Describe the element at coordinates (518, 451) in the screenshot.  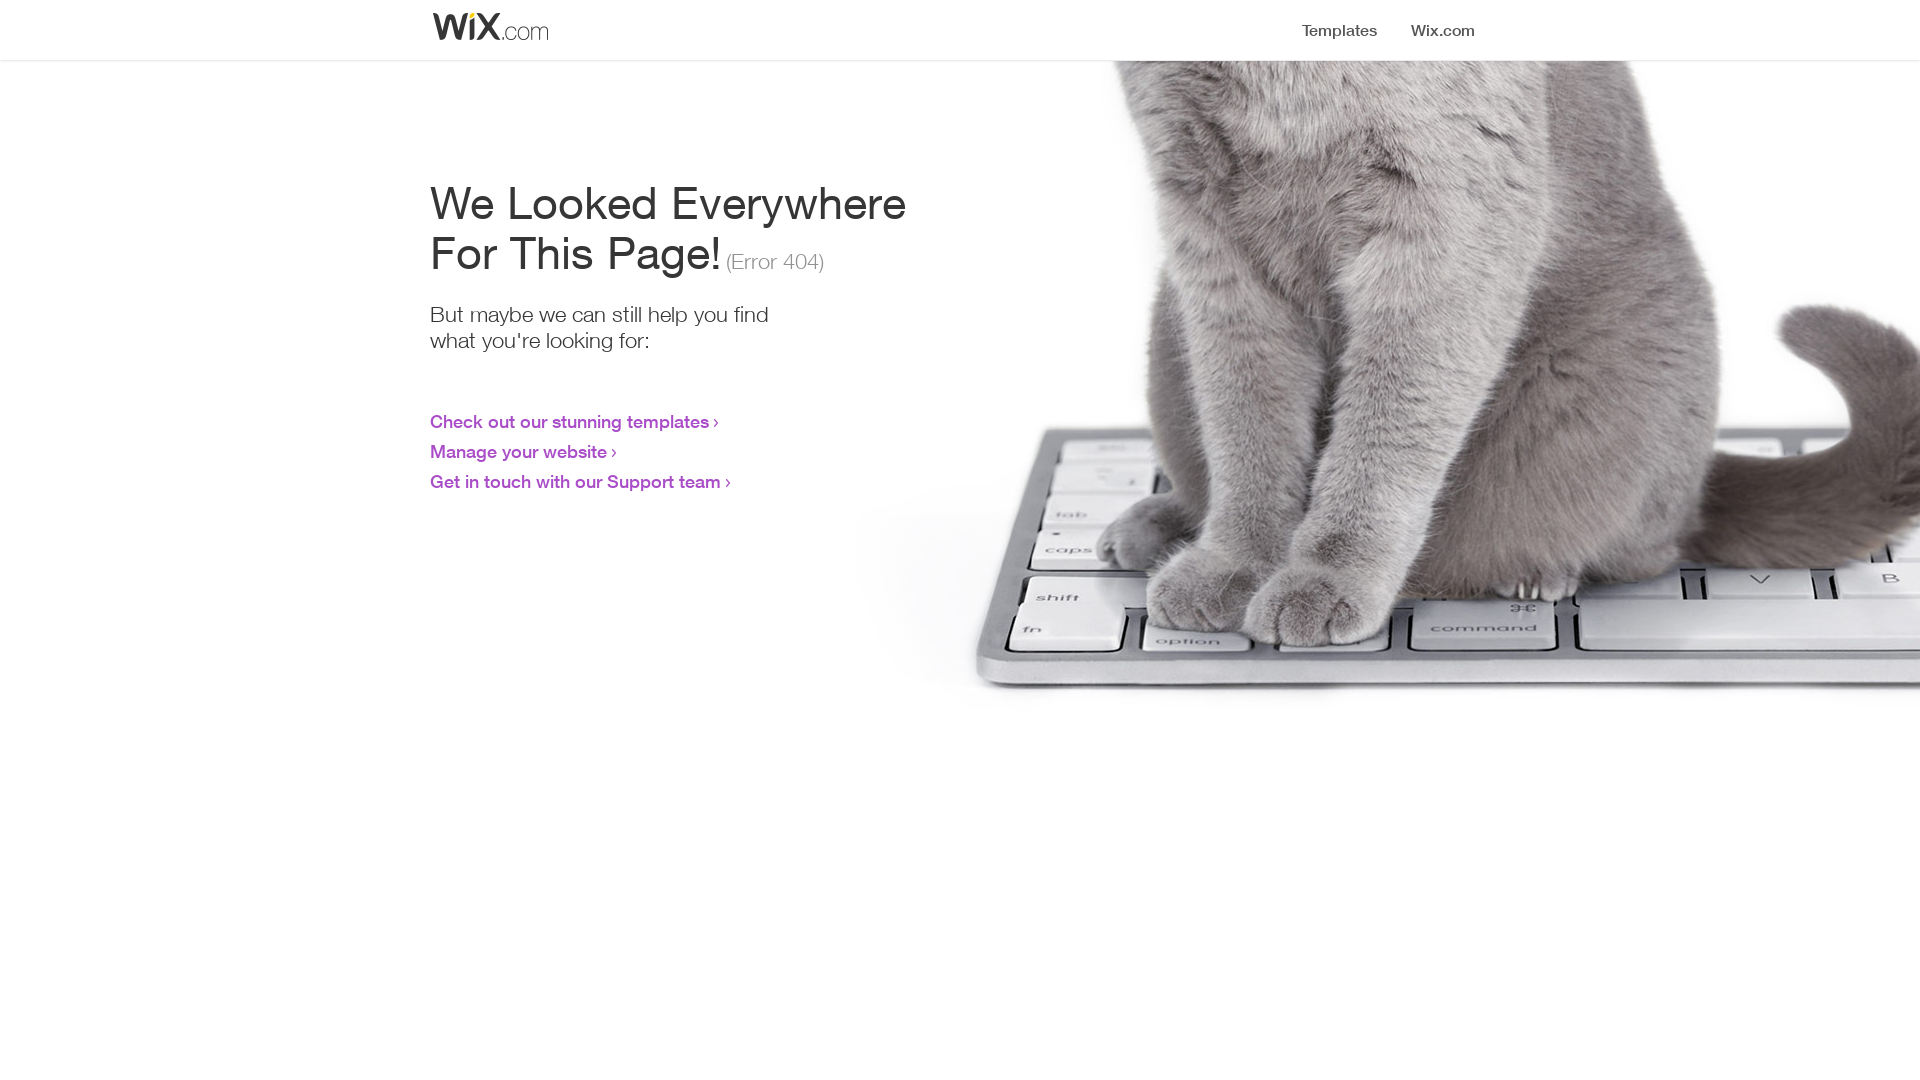
I see `Manage your website` at that location.